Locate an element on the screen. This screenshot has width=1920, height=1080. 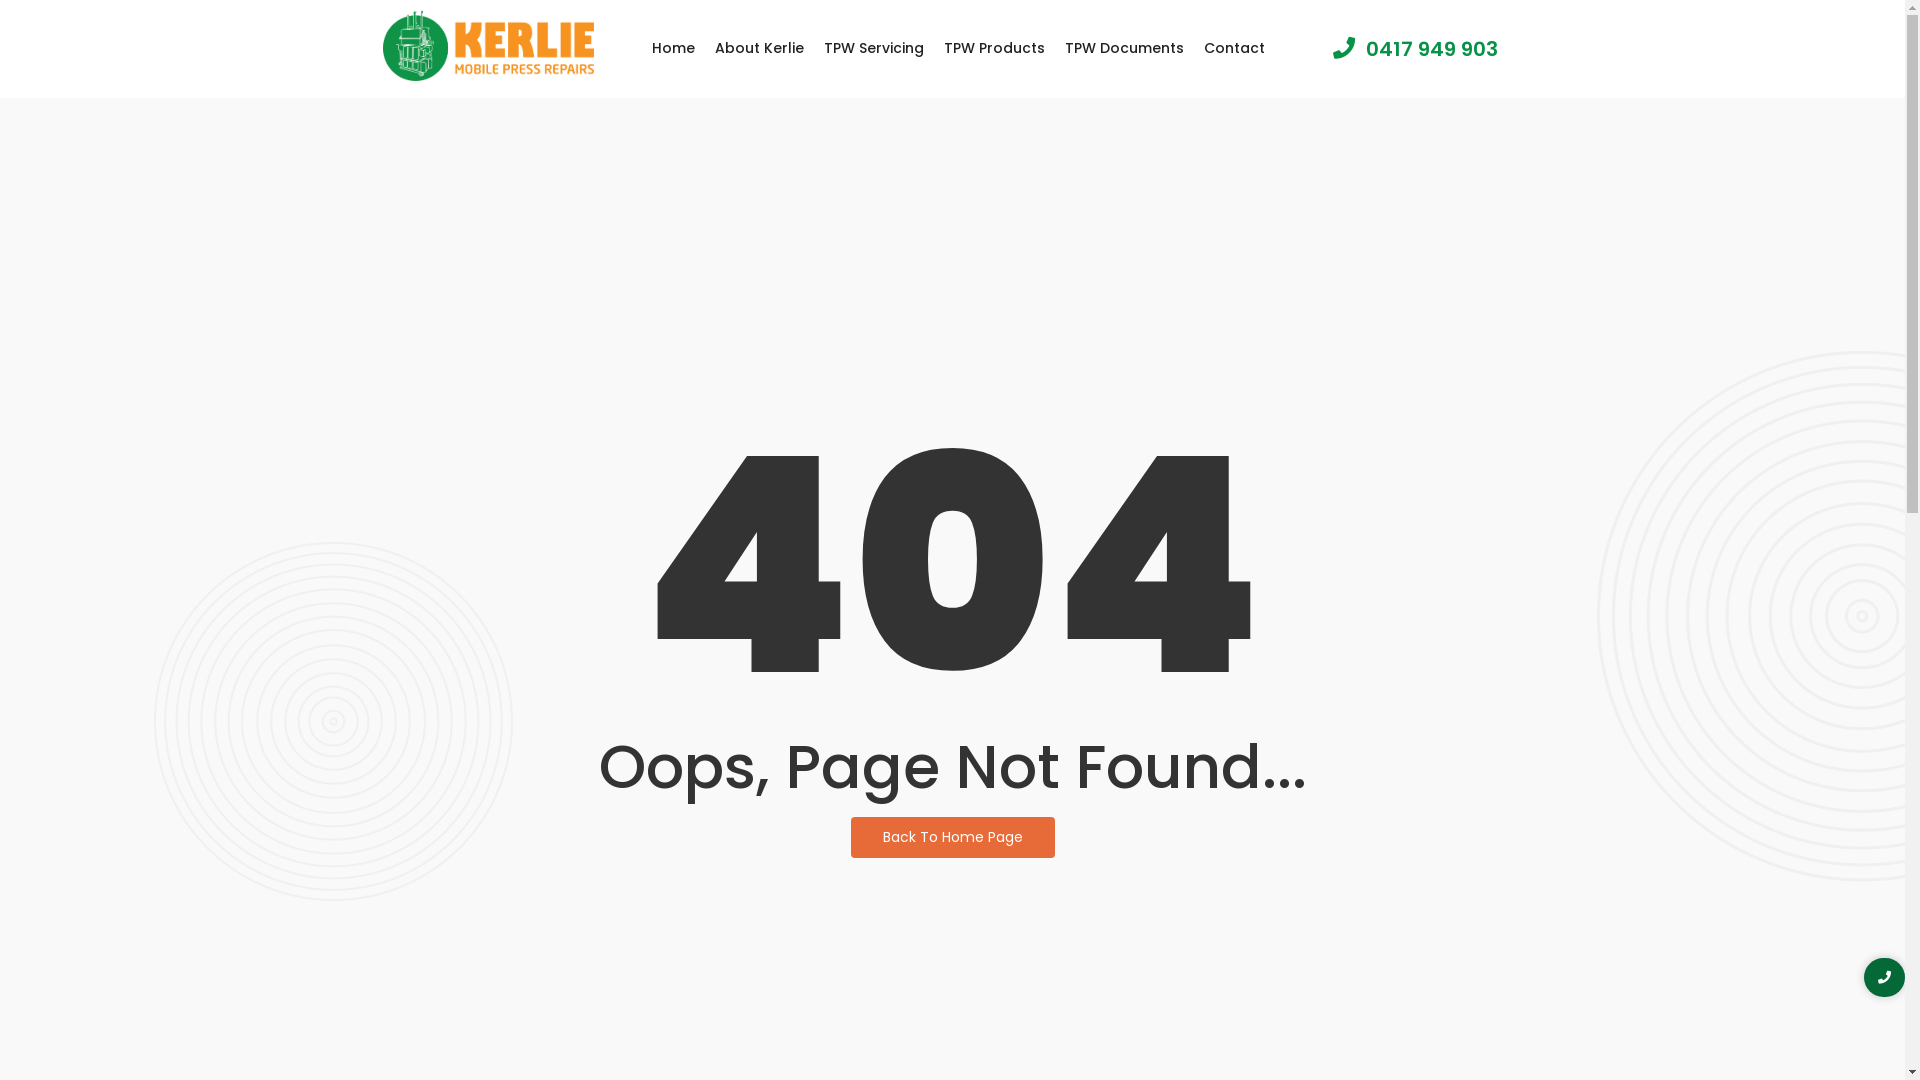
Contact is located at coordinates (1234, 48).